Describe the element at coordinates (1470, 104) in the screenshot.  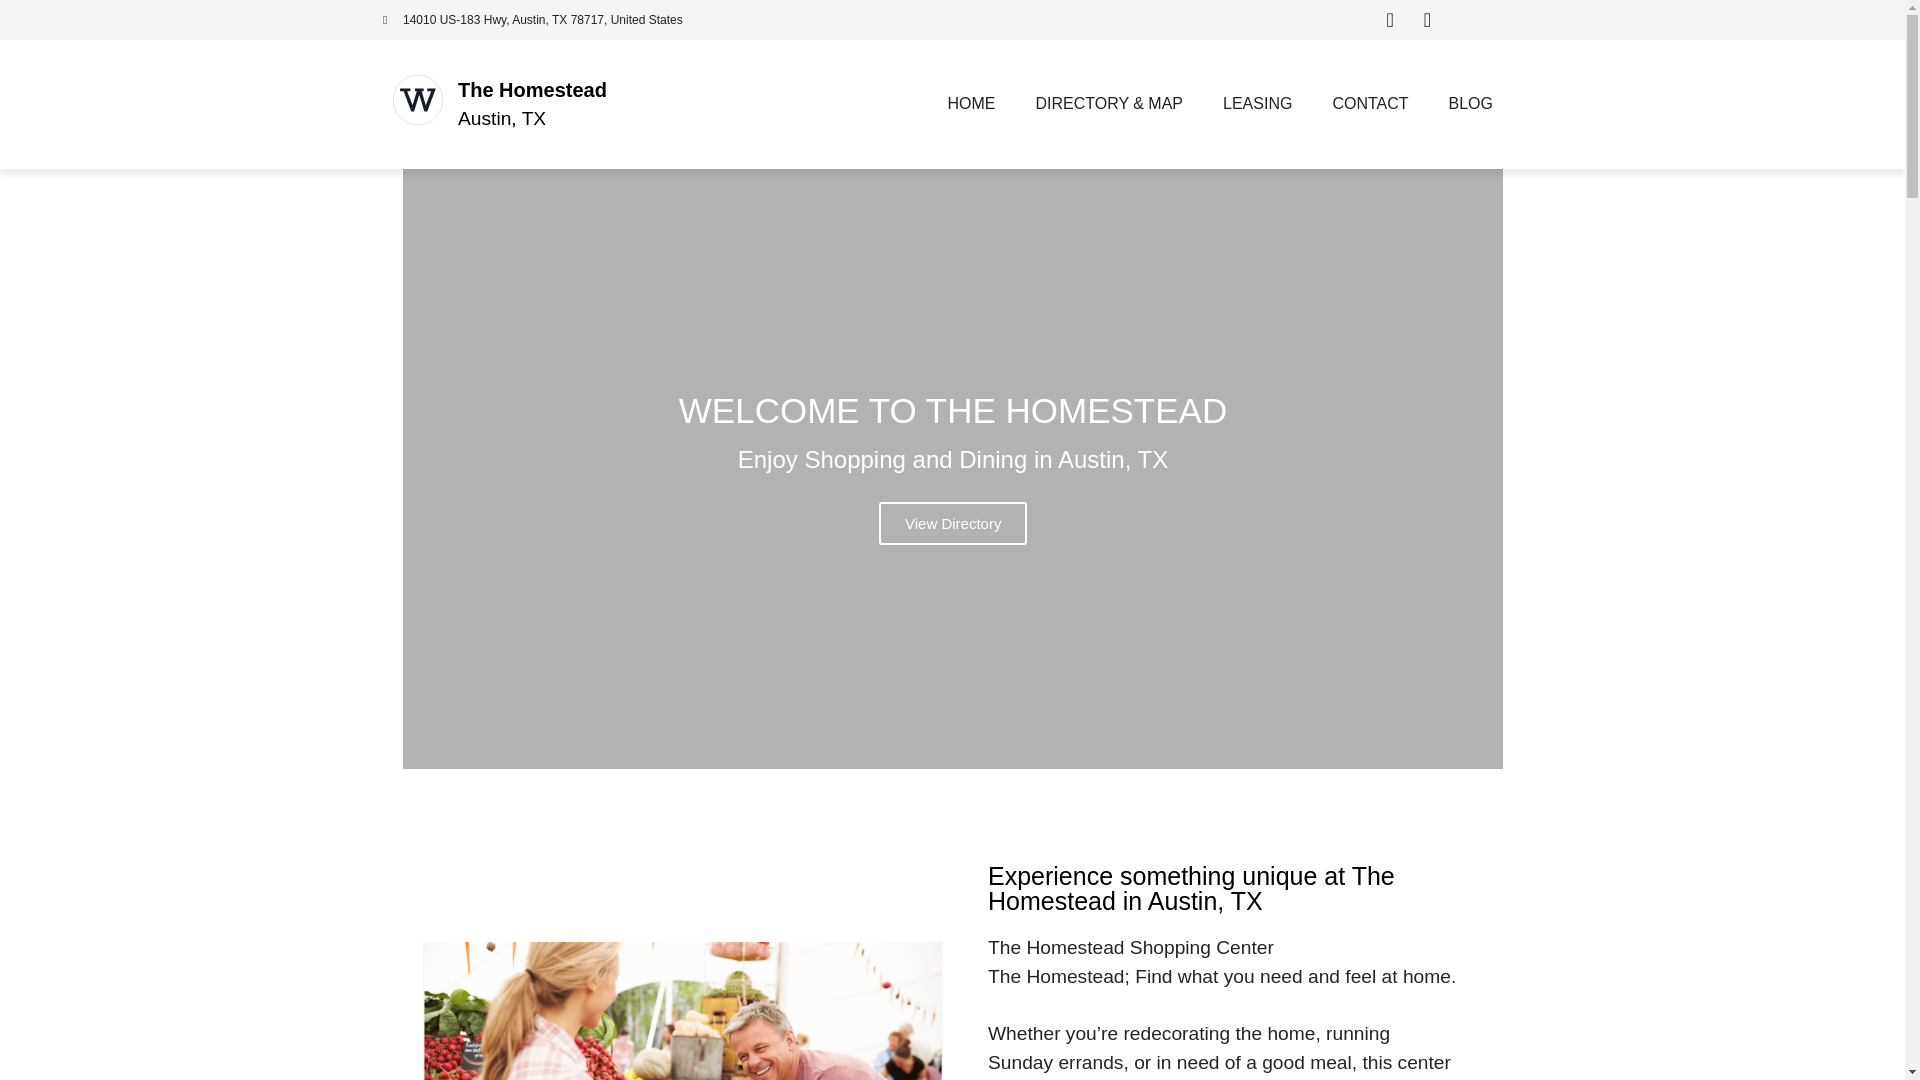
I see `BLOG` at that location.